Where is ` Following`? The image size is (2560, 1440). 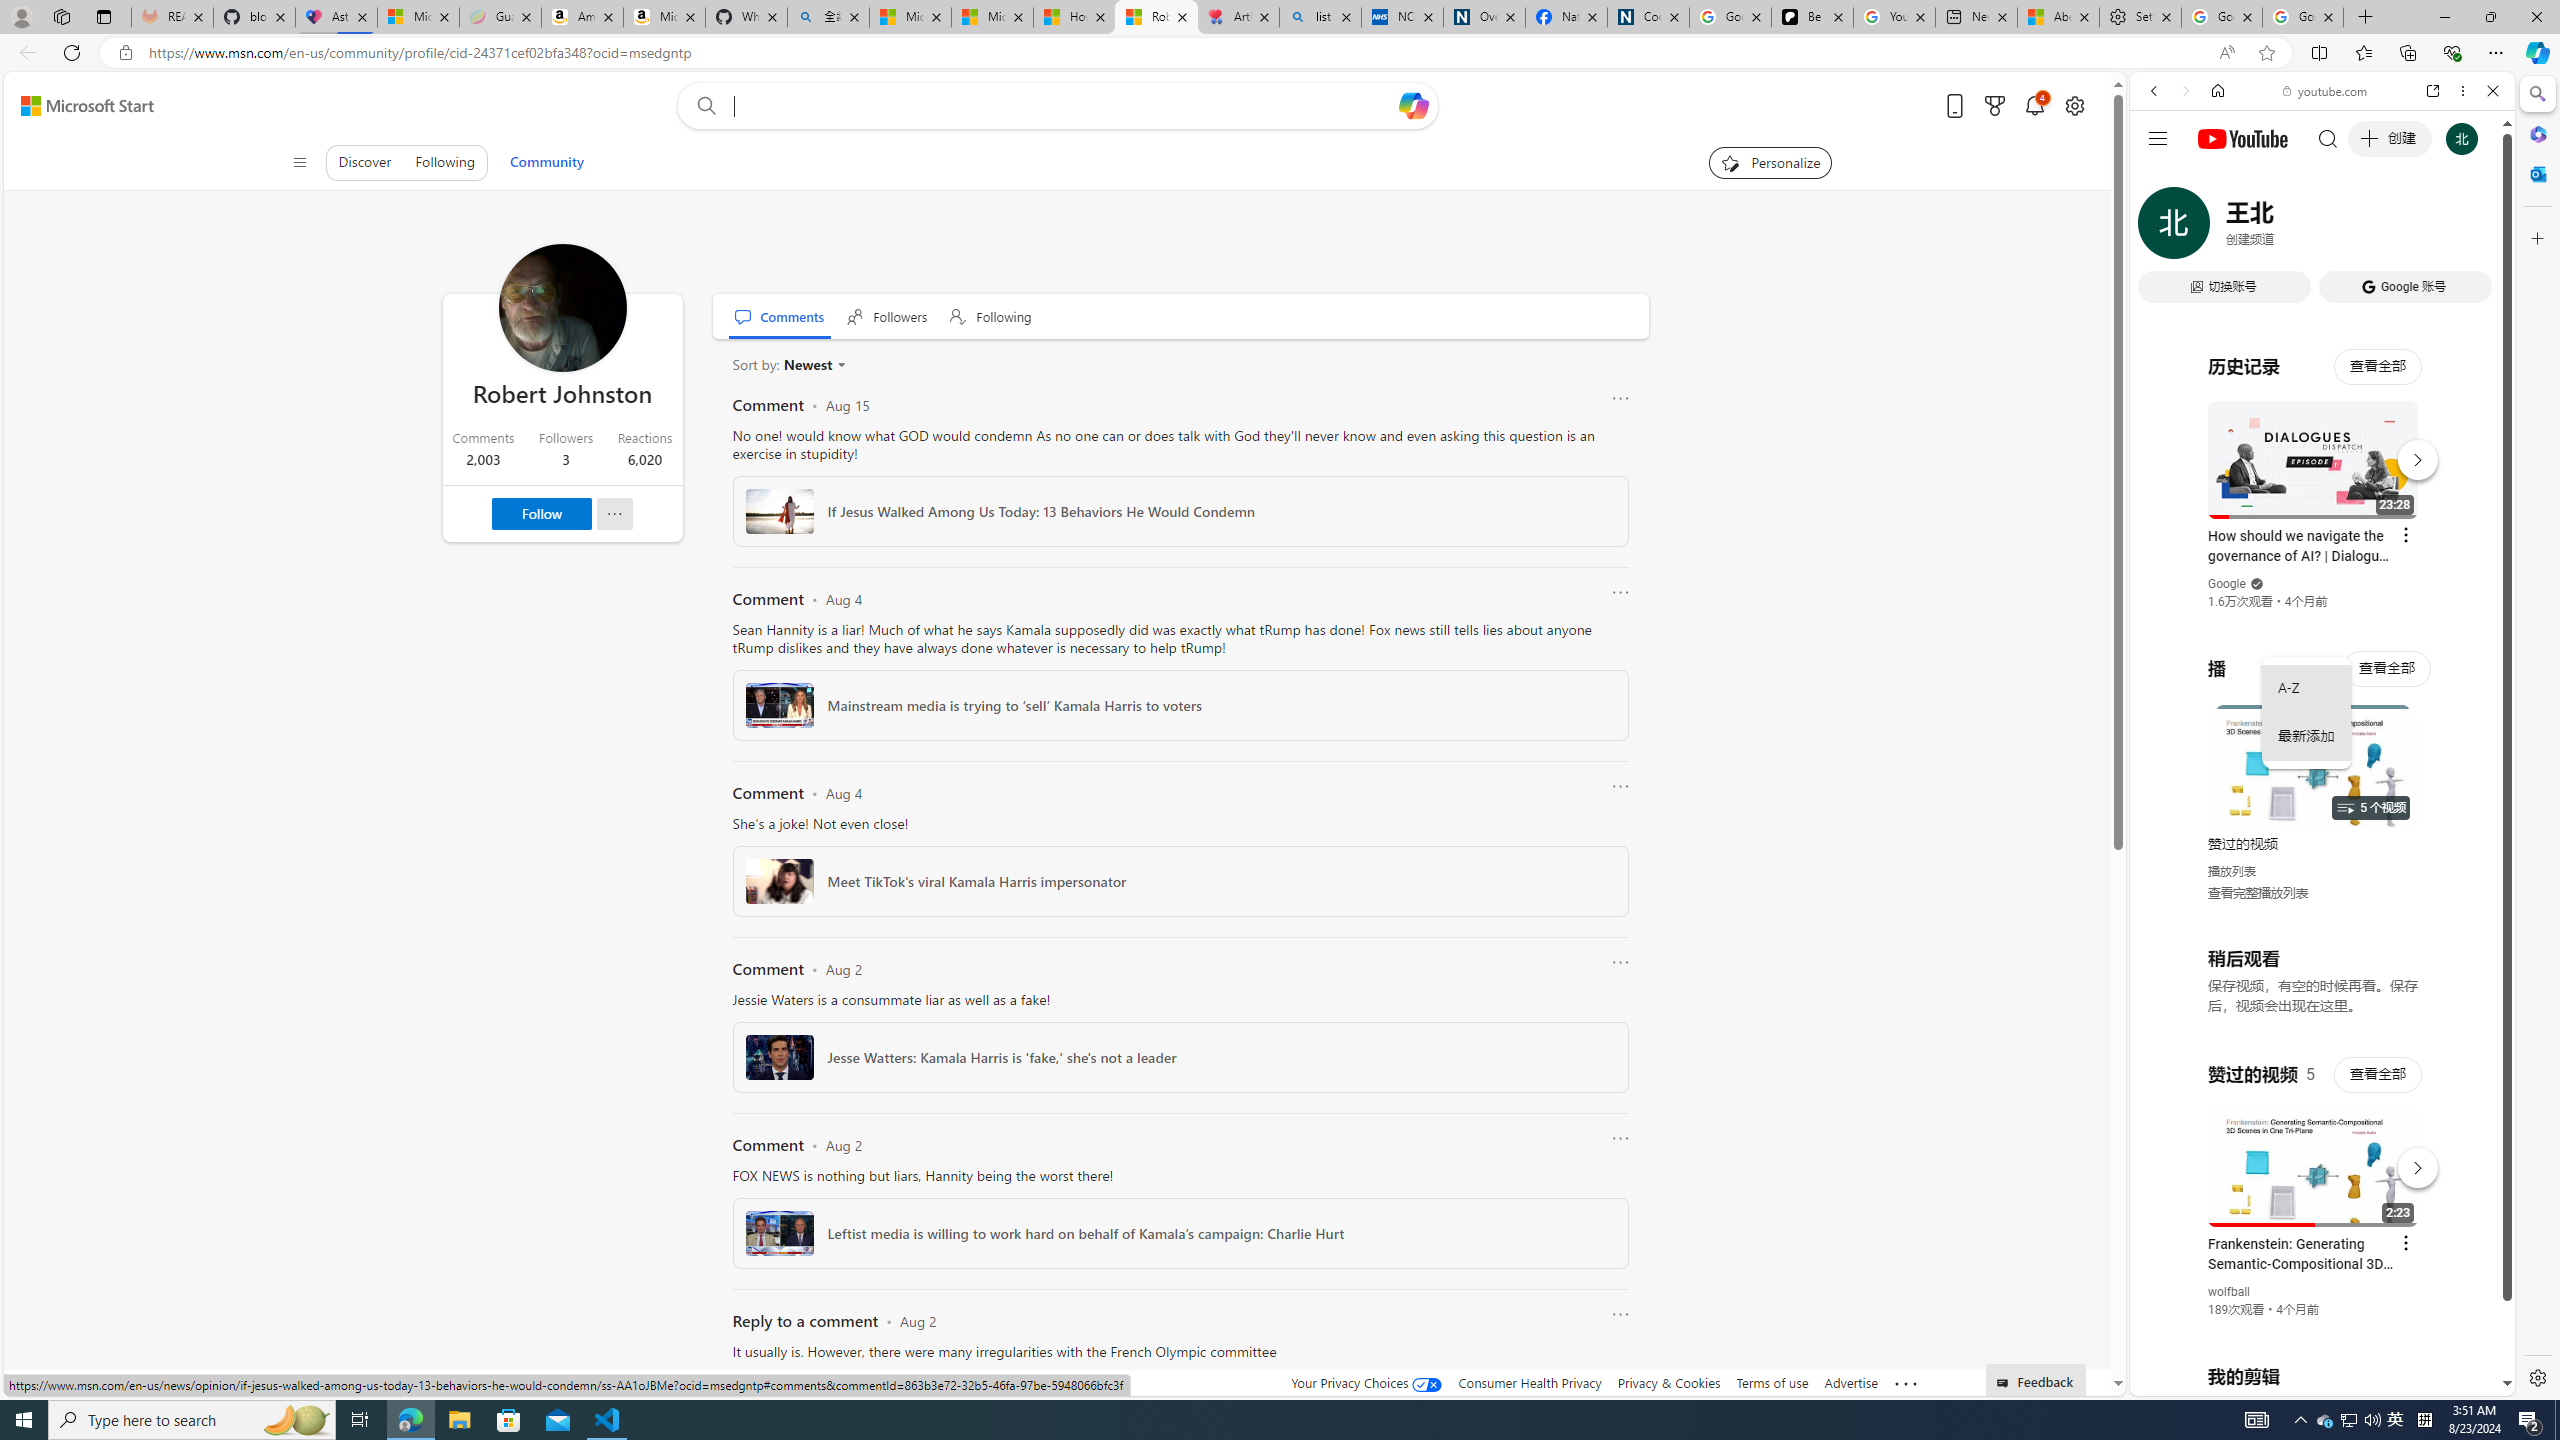  Following is located at coordinates (992, 316).